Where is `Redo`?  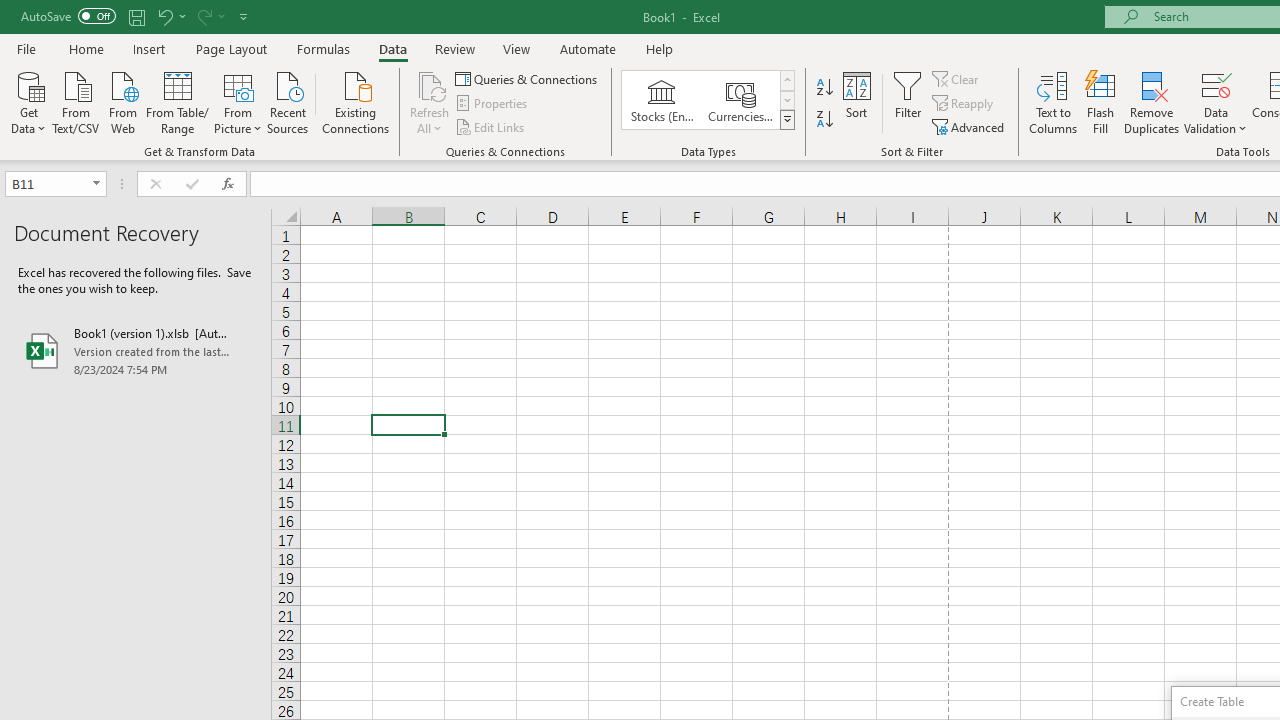
Redo is located at coordinates (210, 16).